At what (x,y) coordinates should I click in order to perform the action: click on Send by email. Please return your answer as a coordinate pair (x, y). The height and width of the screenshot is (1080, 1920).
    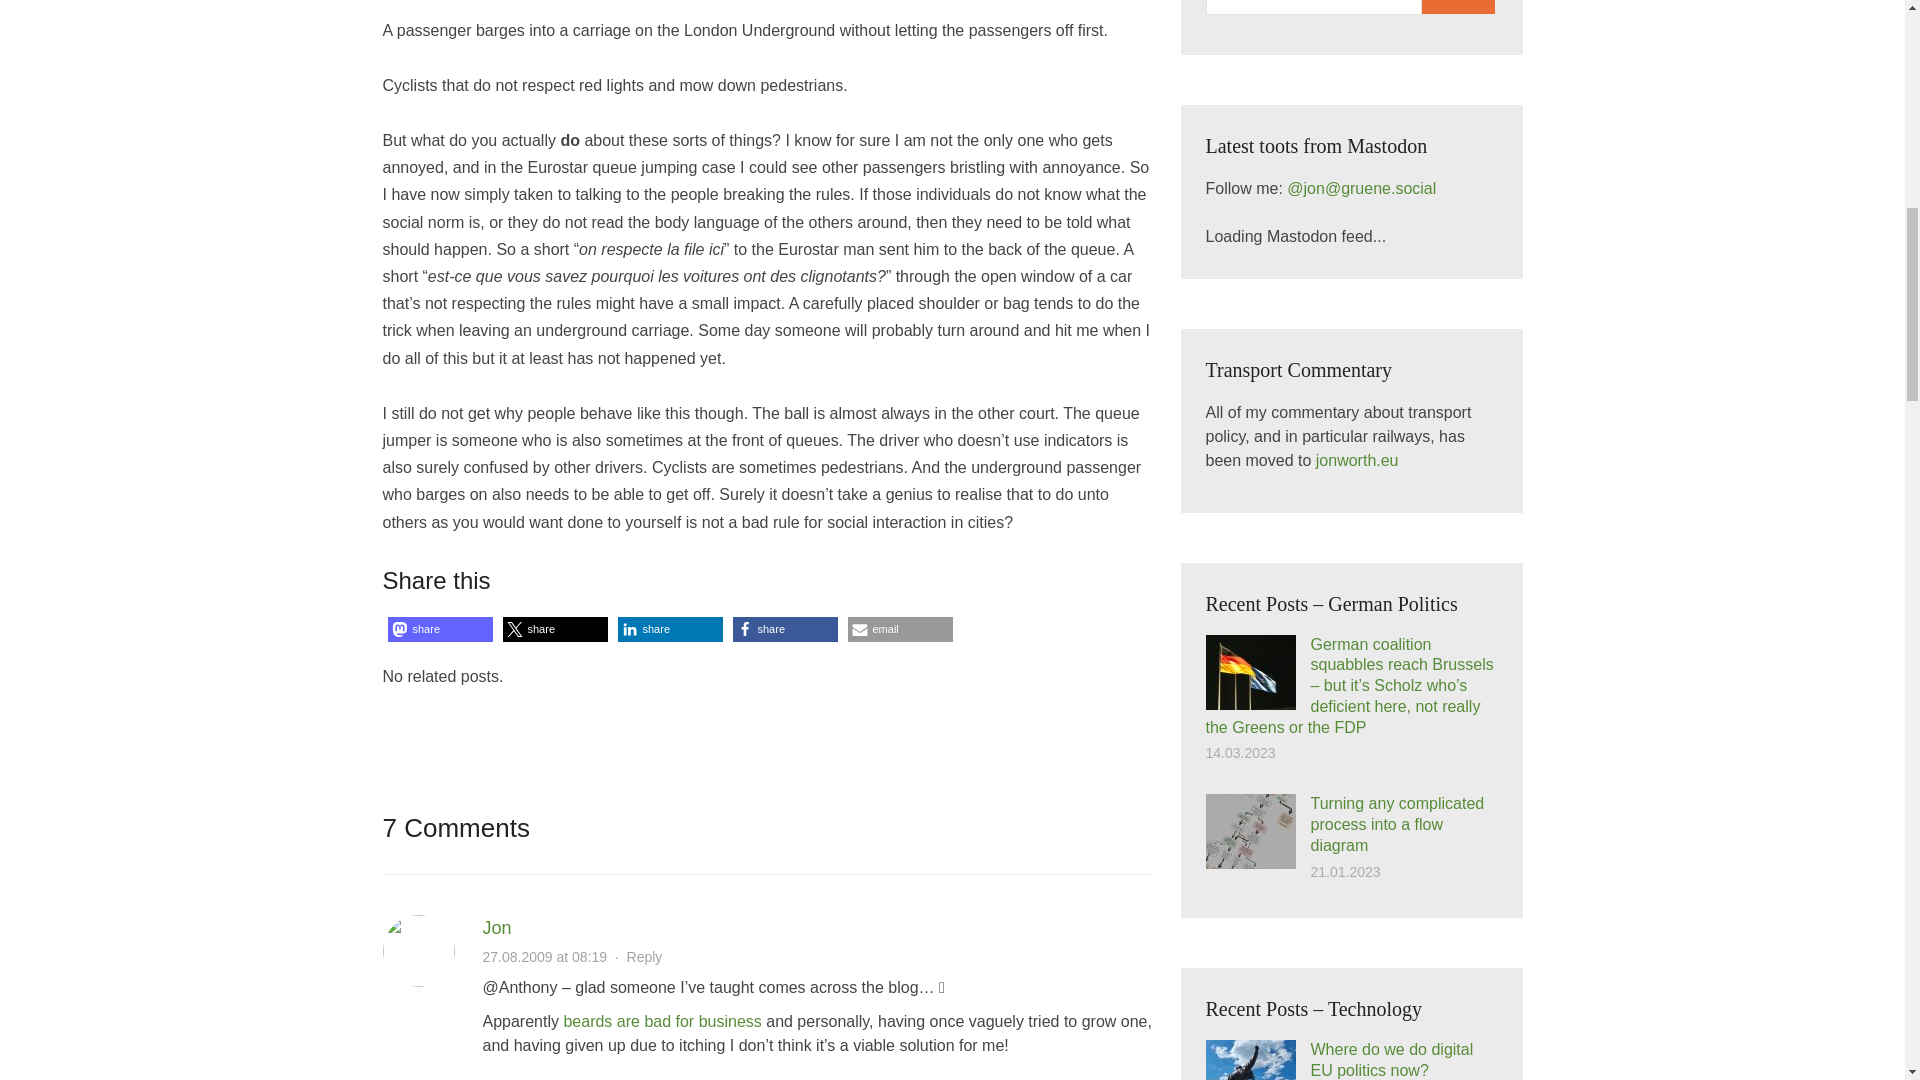
    Looking at the image, I should click on (900, 628).